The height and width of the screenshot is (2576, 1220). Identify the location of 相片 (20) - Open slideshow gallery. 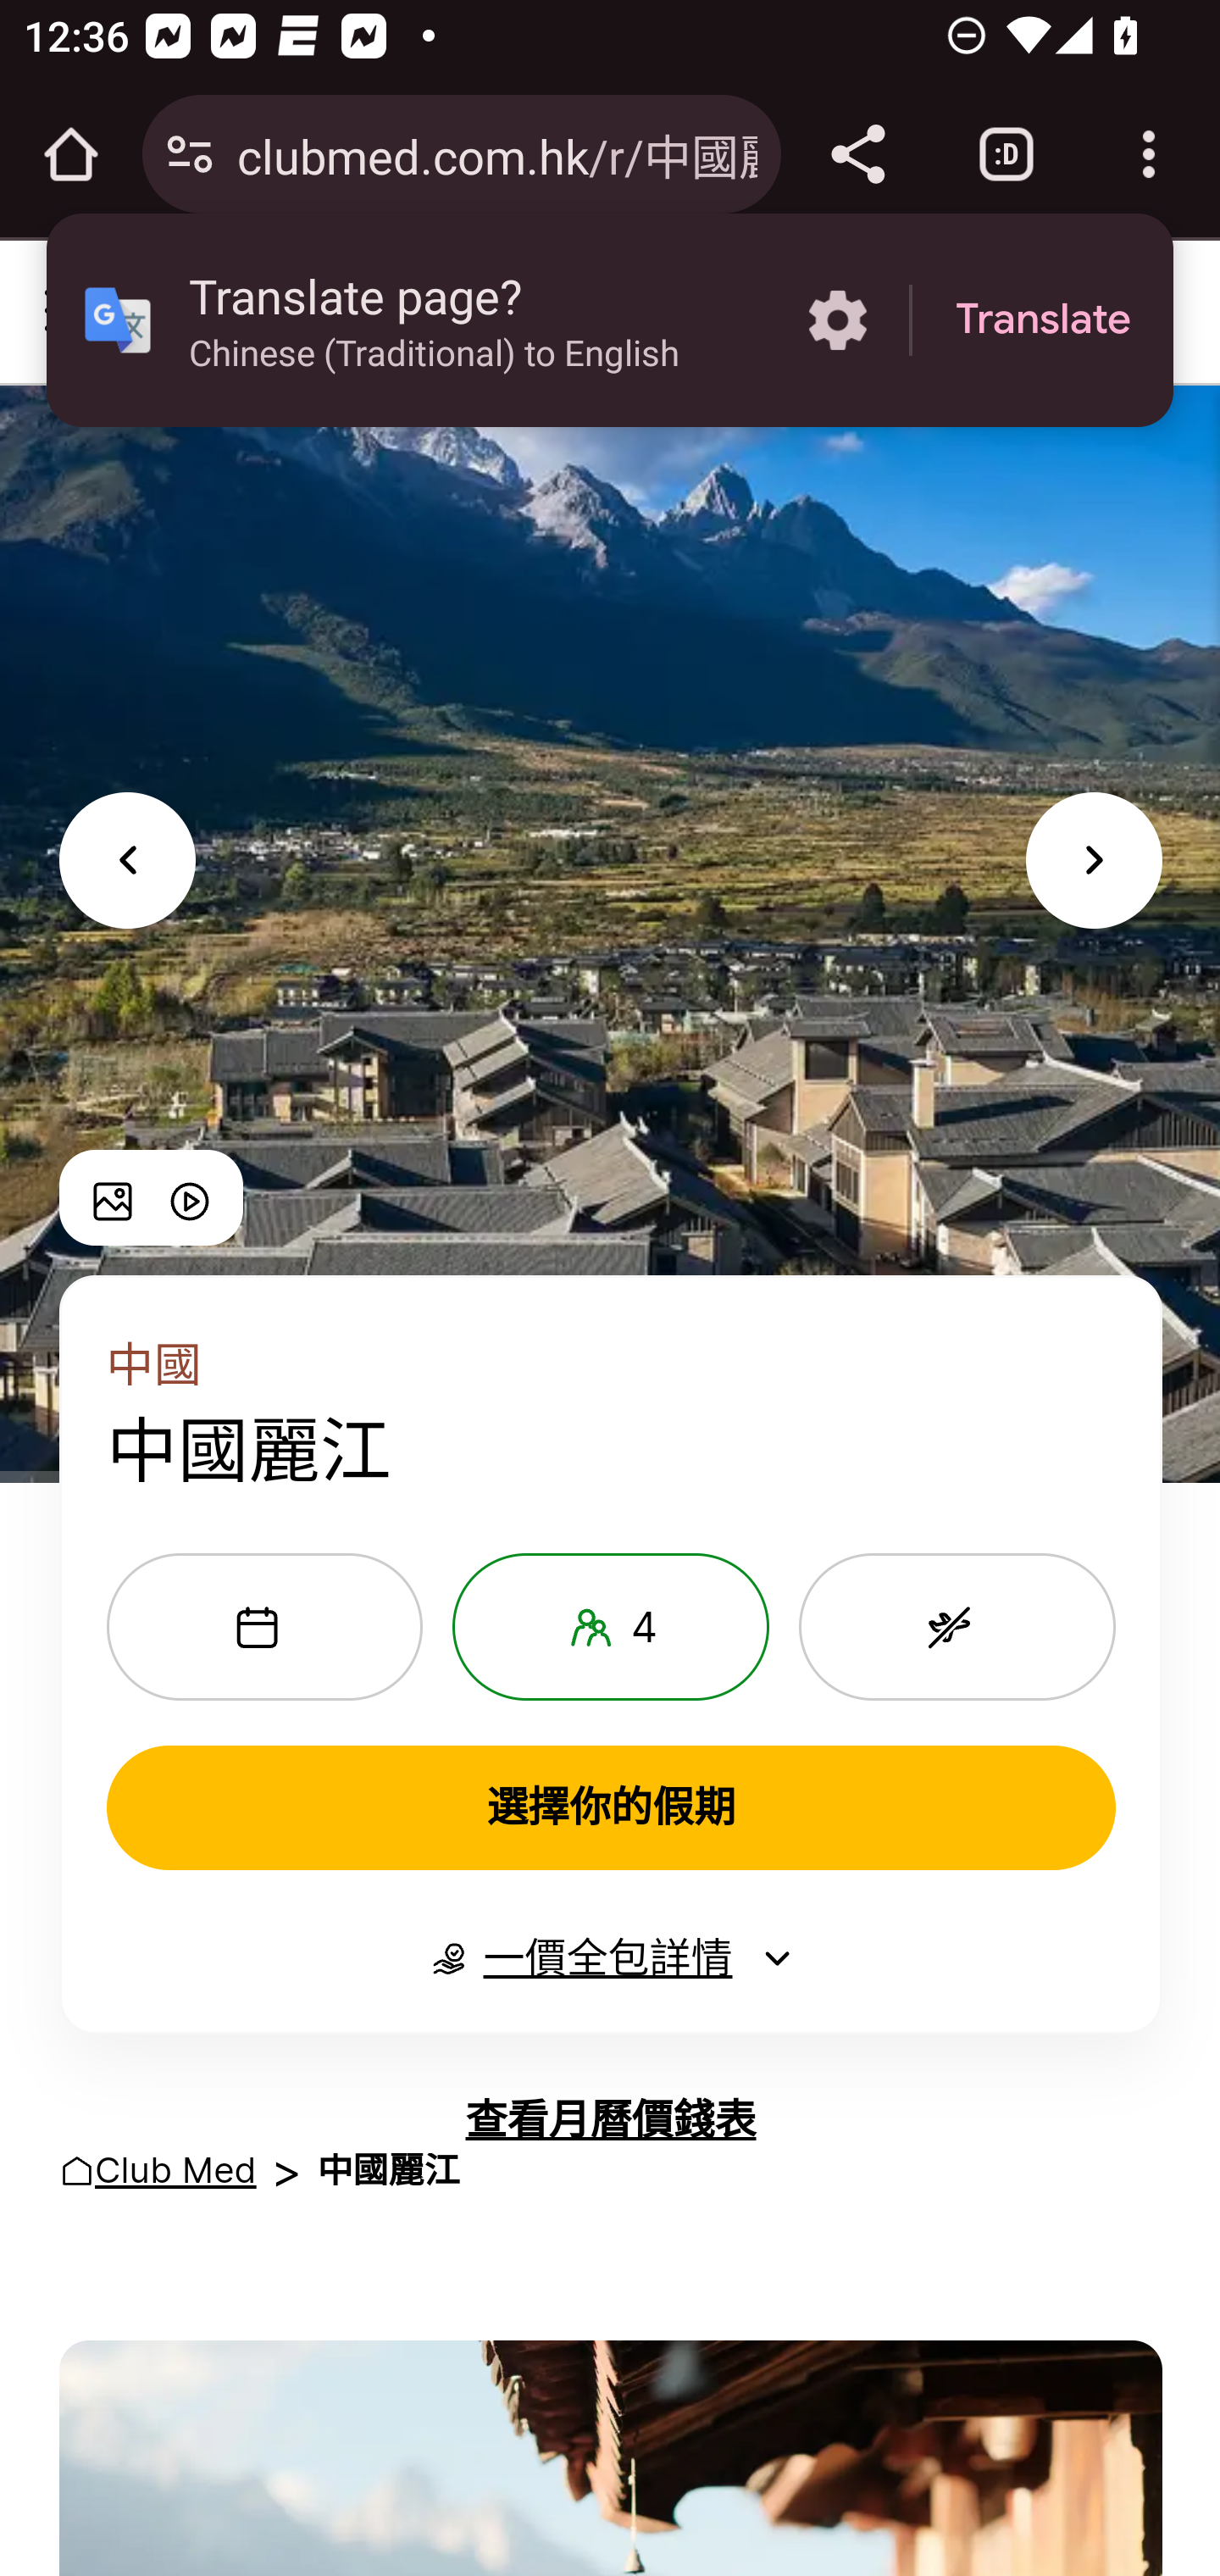
(114, 1198).